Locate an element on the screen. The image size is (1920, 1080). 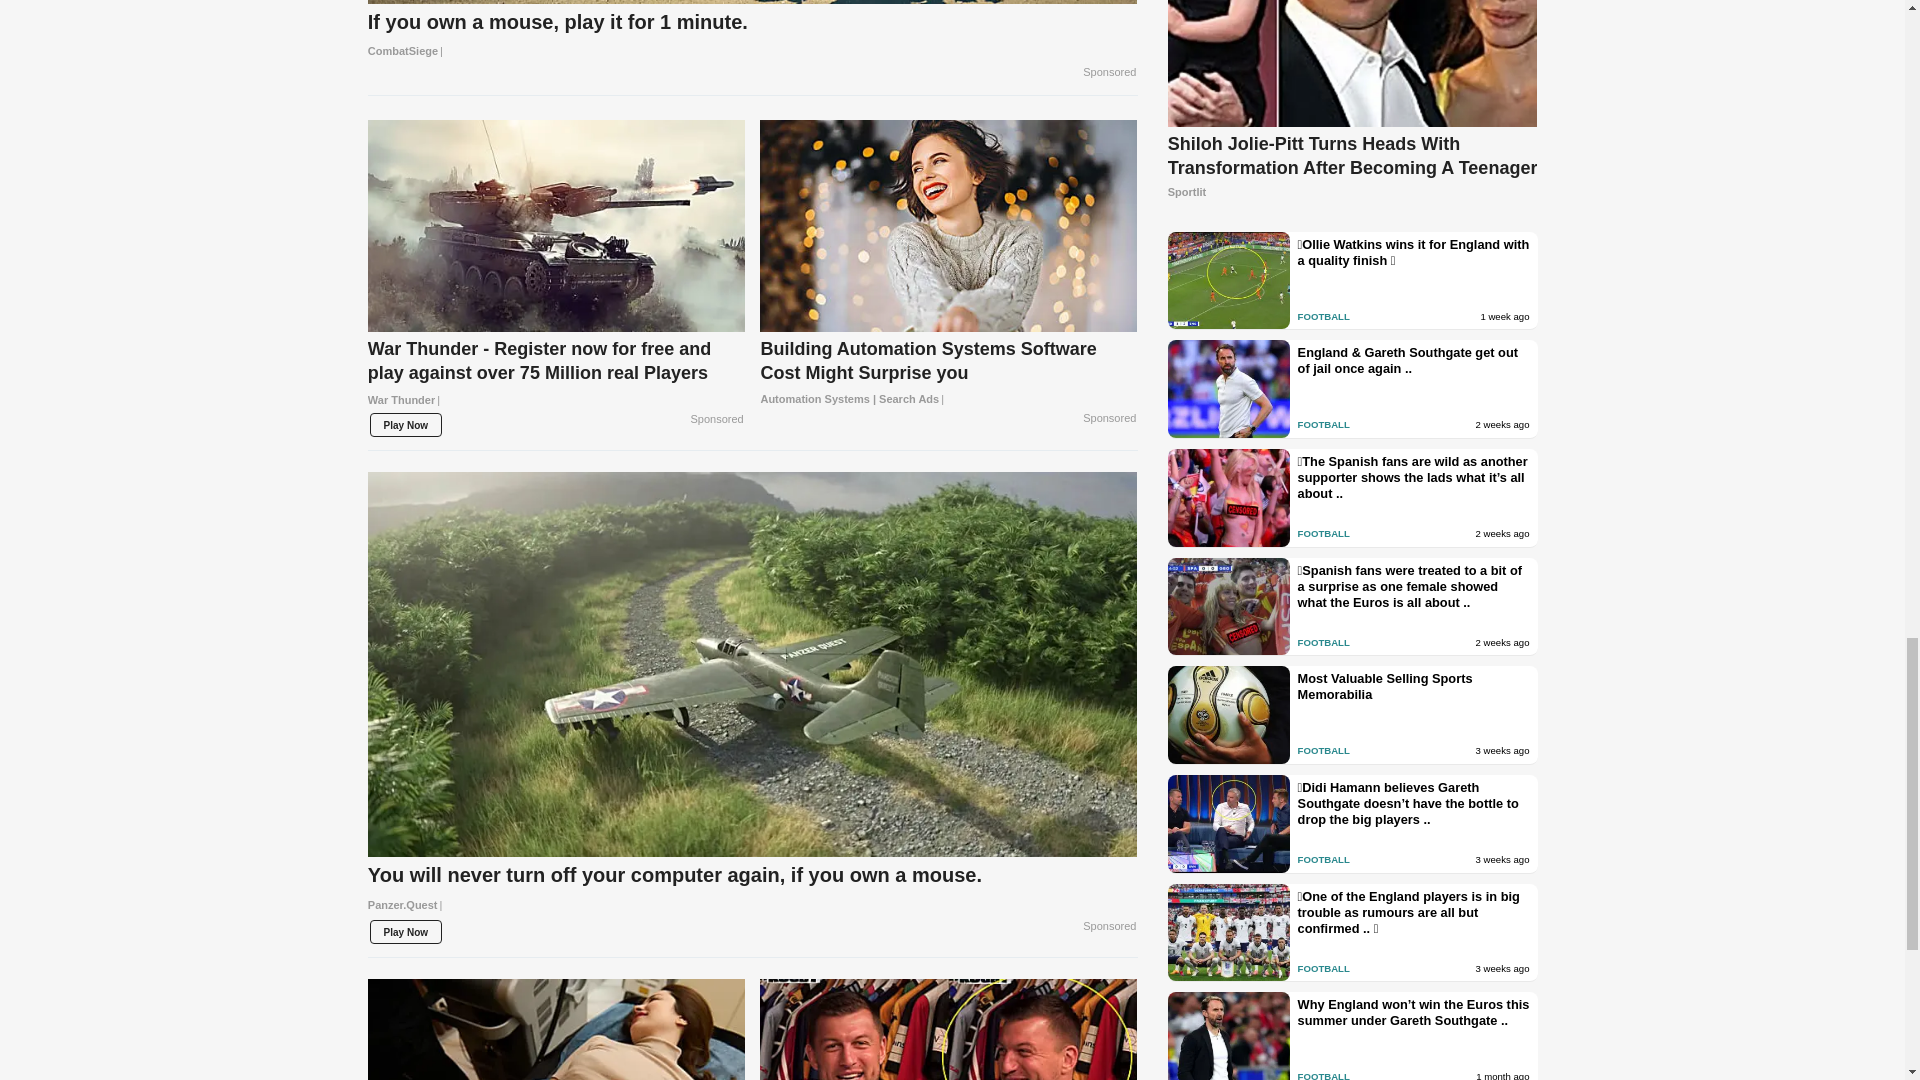
Sponsored is located at coordinates (718, 420).